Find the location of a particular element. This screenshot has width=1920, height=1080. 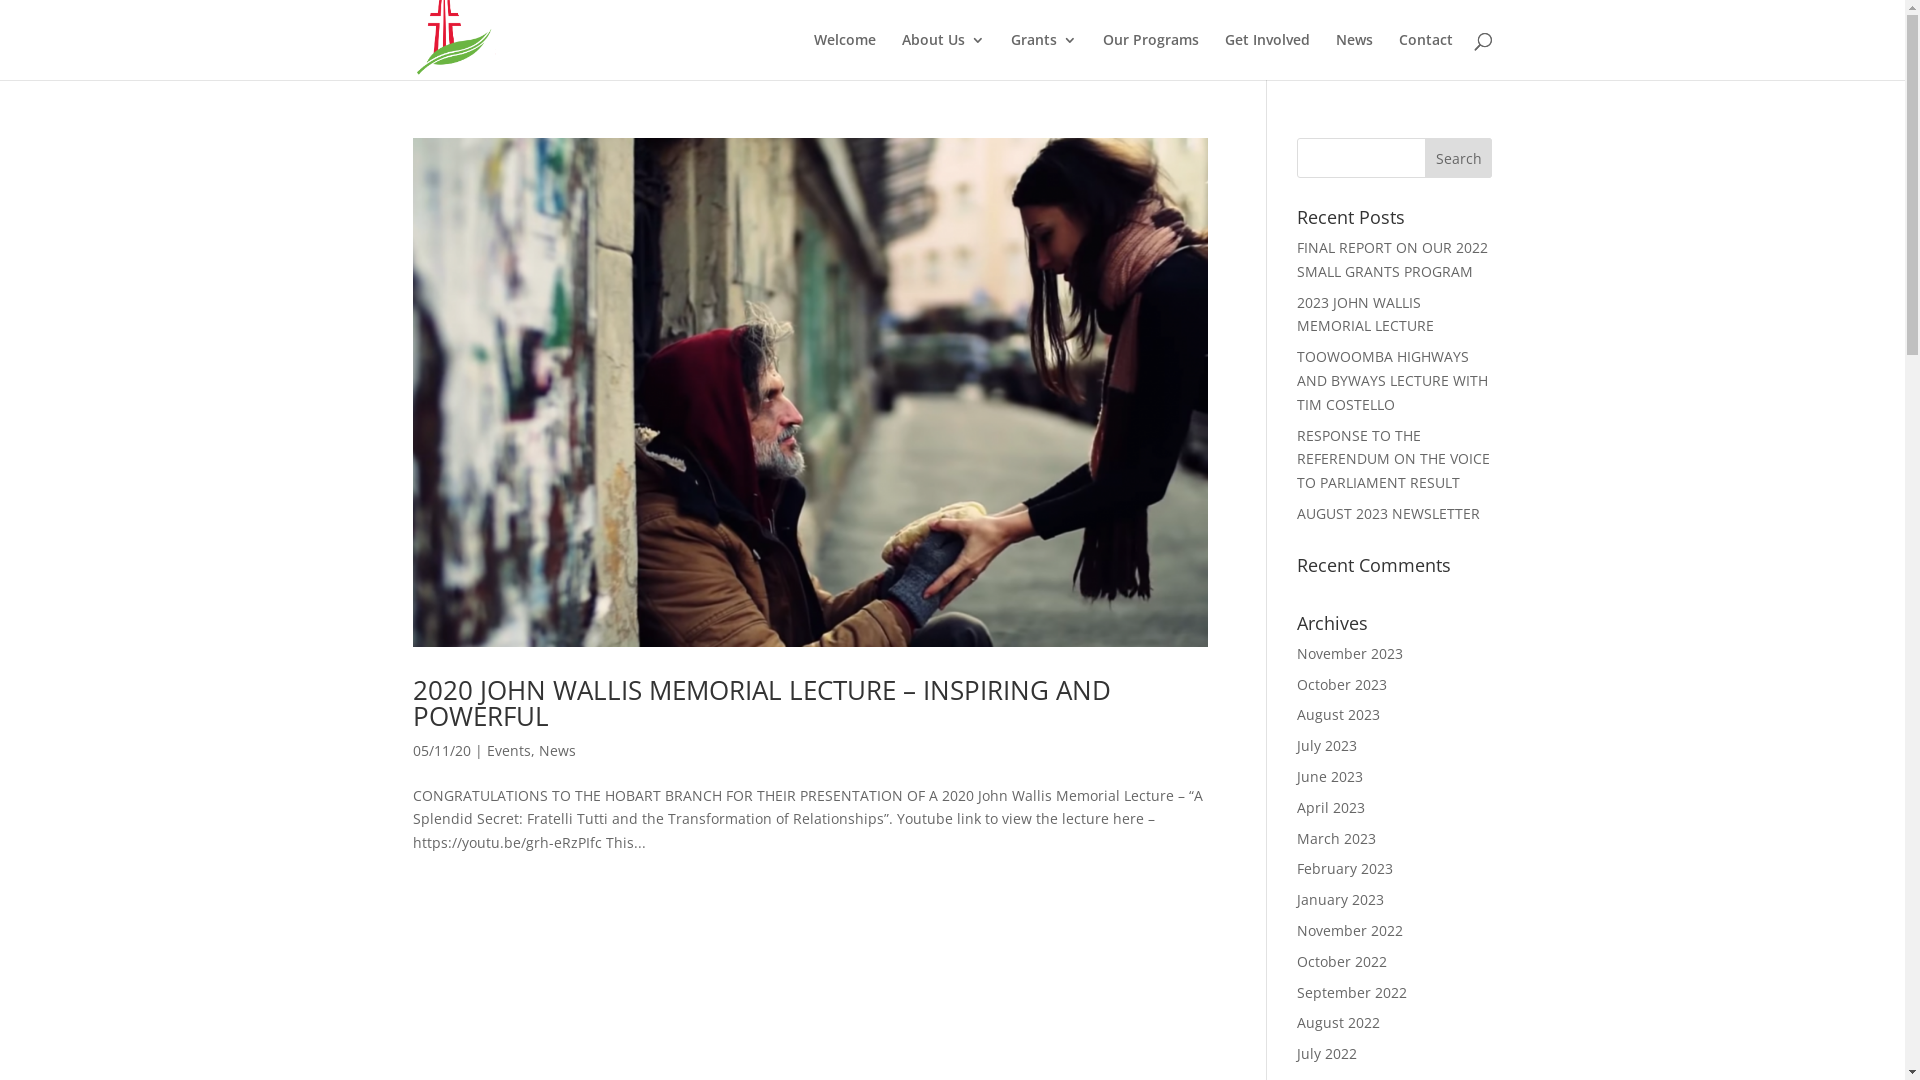

October 2022 is located at coordinates (1342, 962).